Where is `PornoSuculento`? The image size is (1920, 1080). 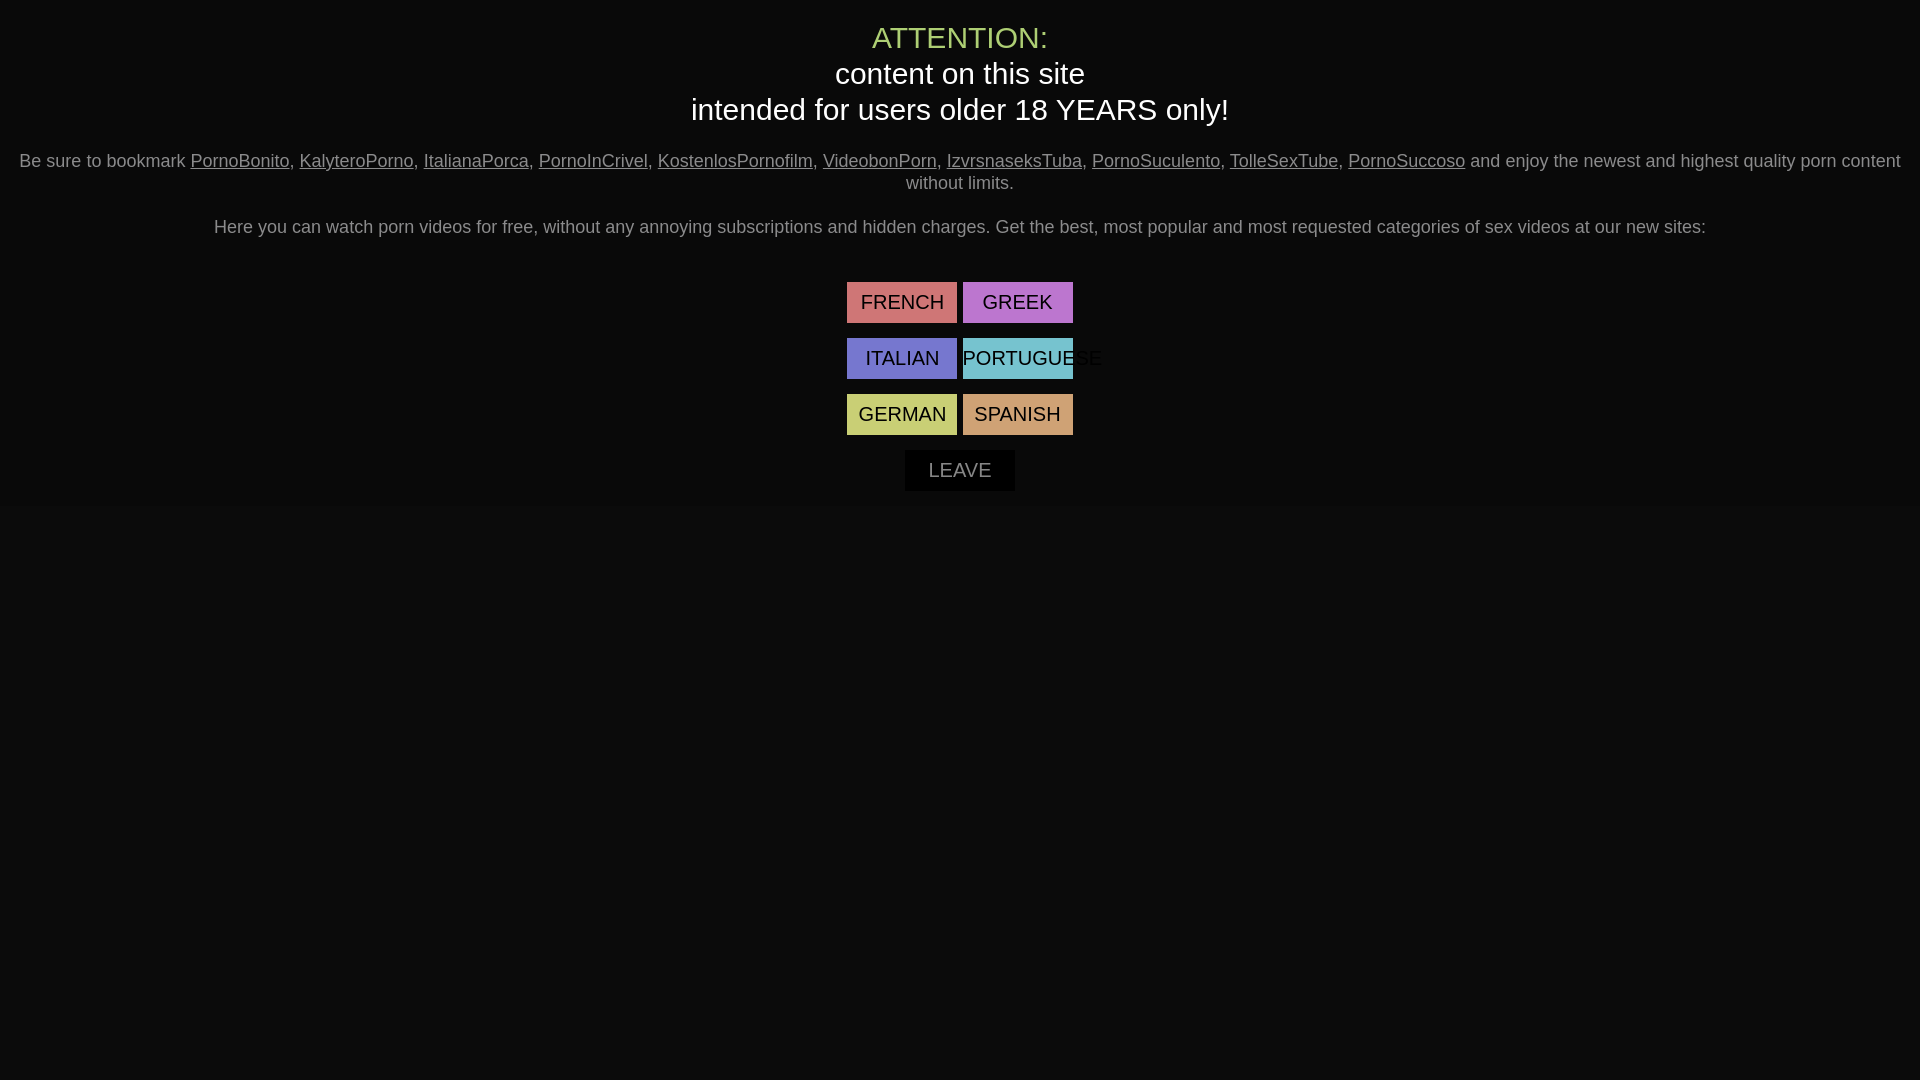
PornoSuculento is located at coordinates (1156, 161).